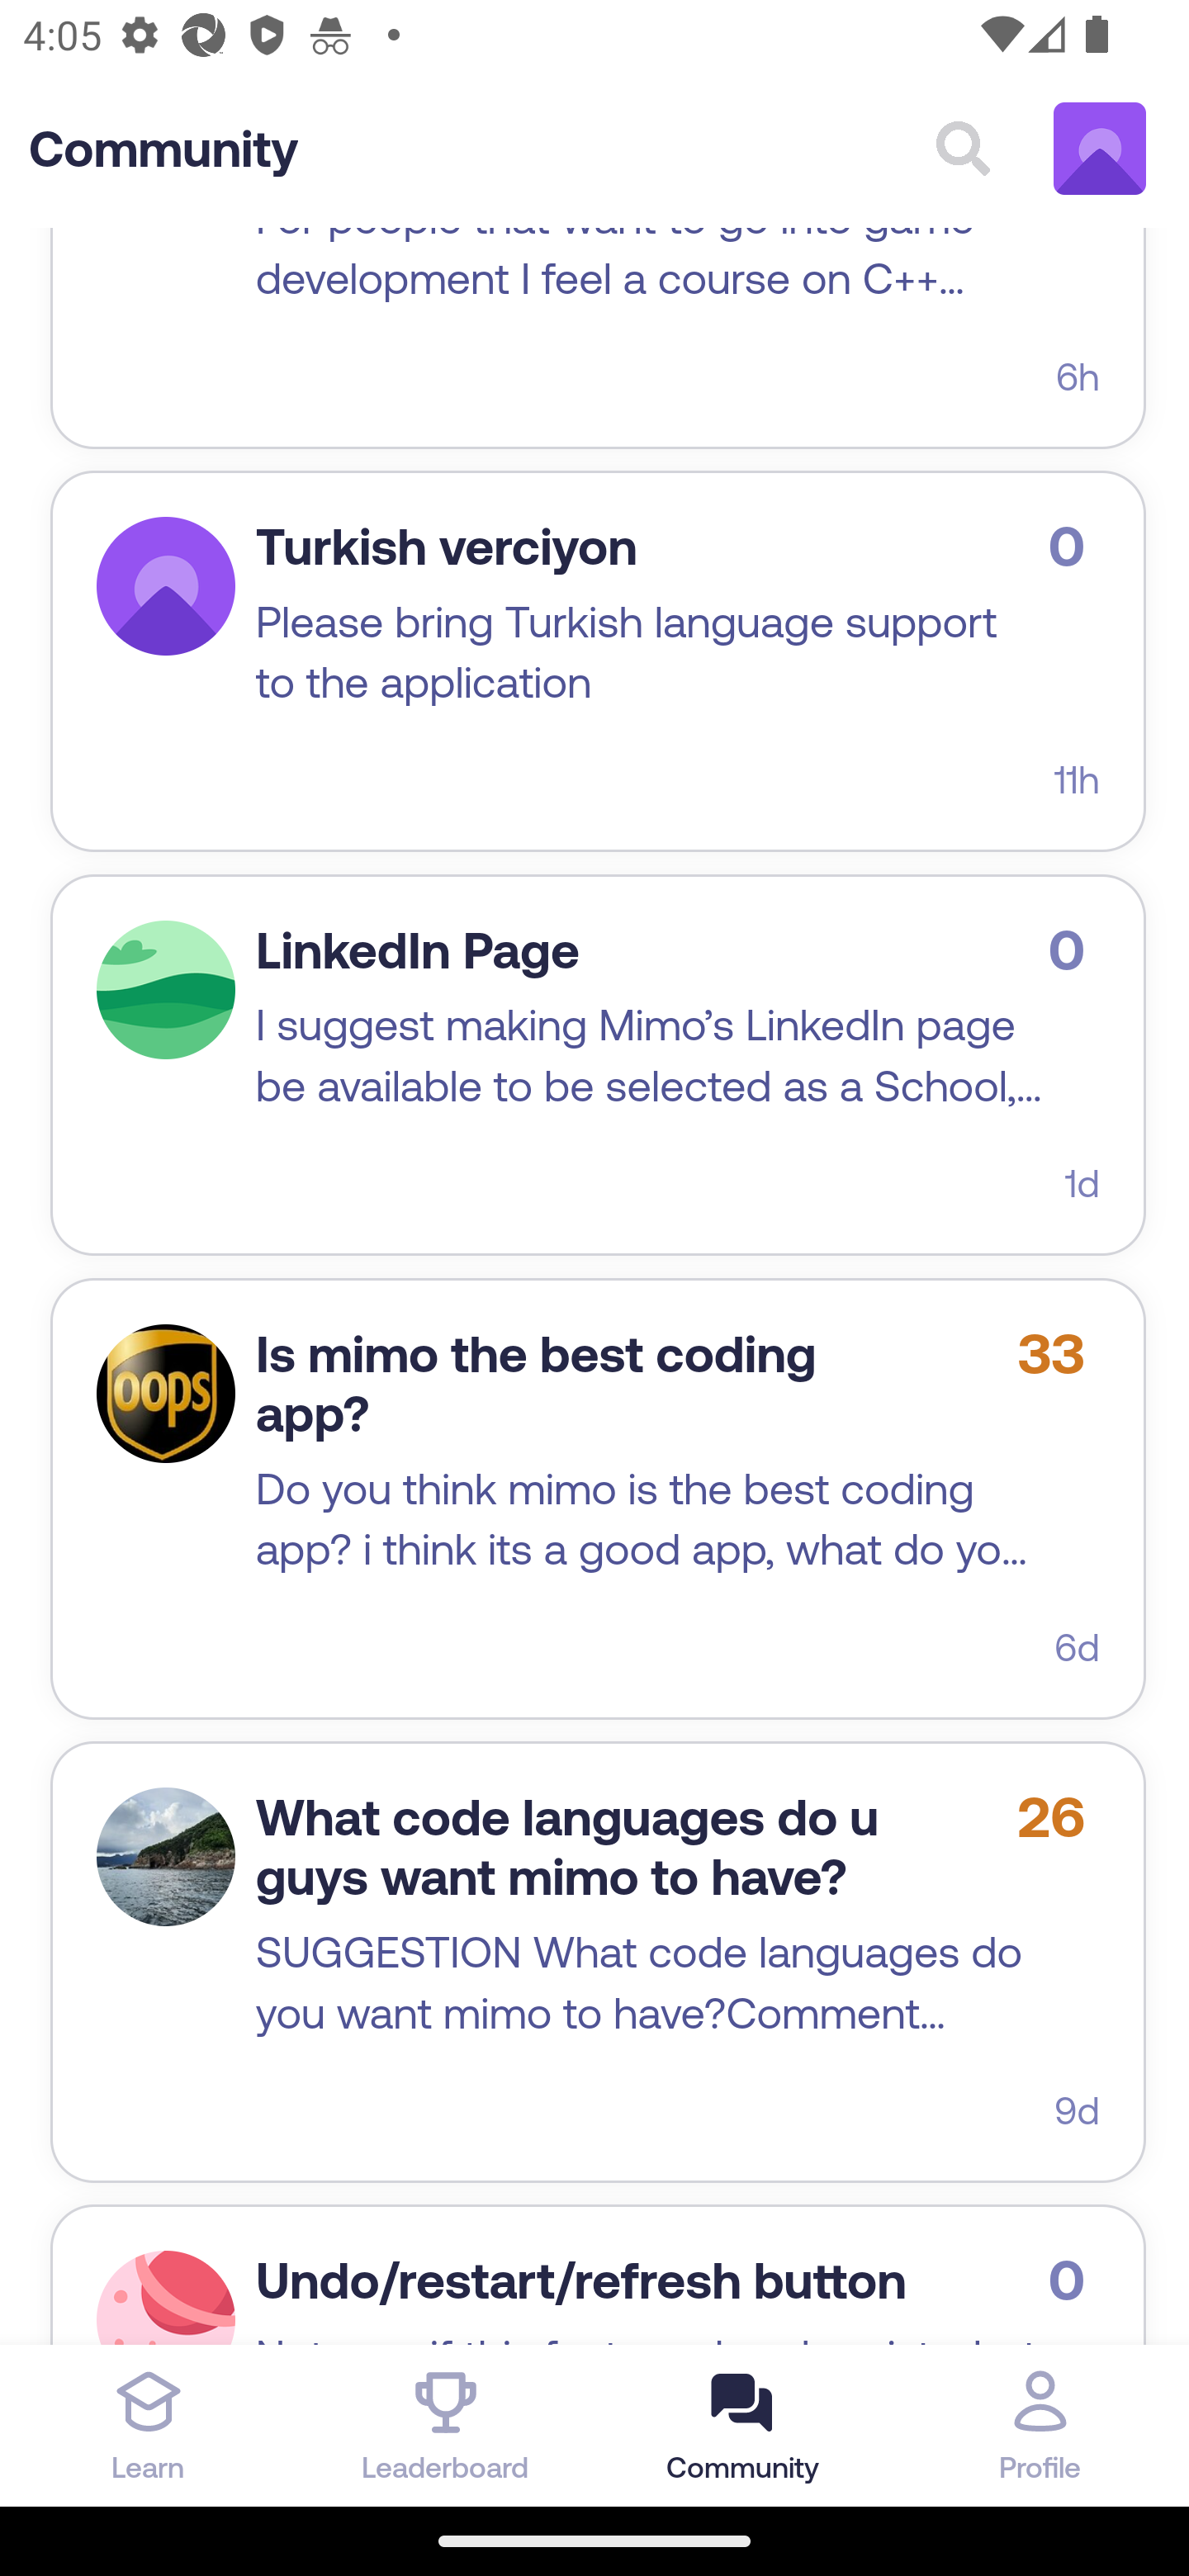 This screenshot has width=1189, height=2576. I want to click on 1, so click(165, 991).